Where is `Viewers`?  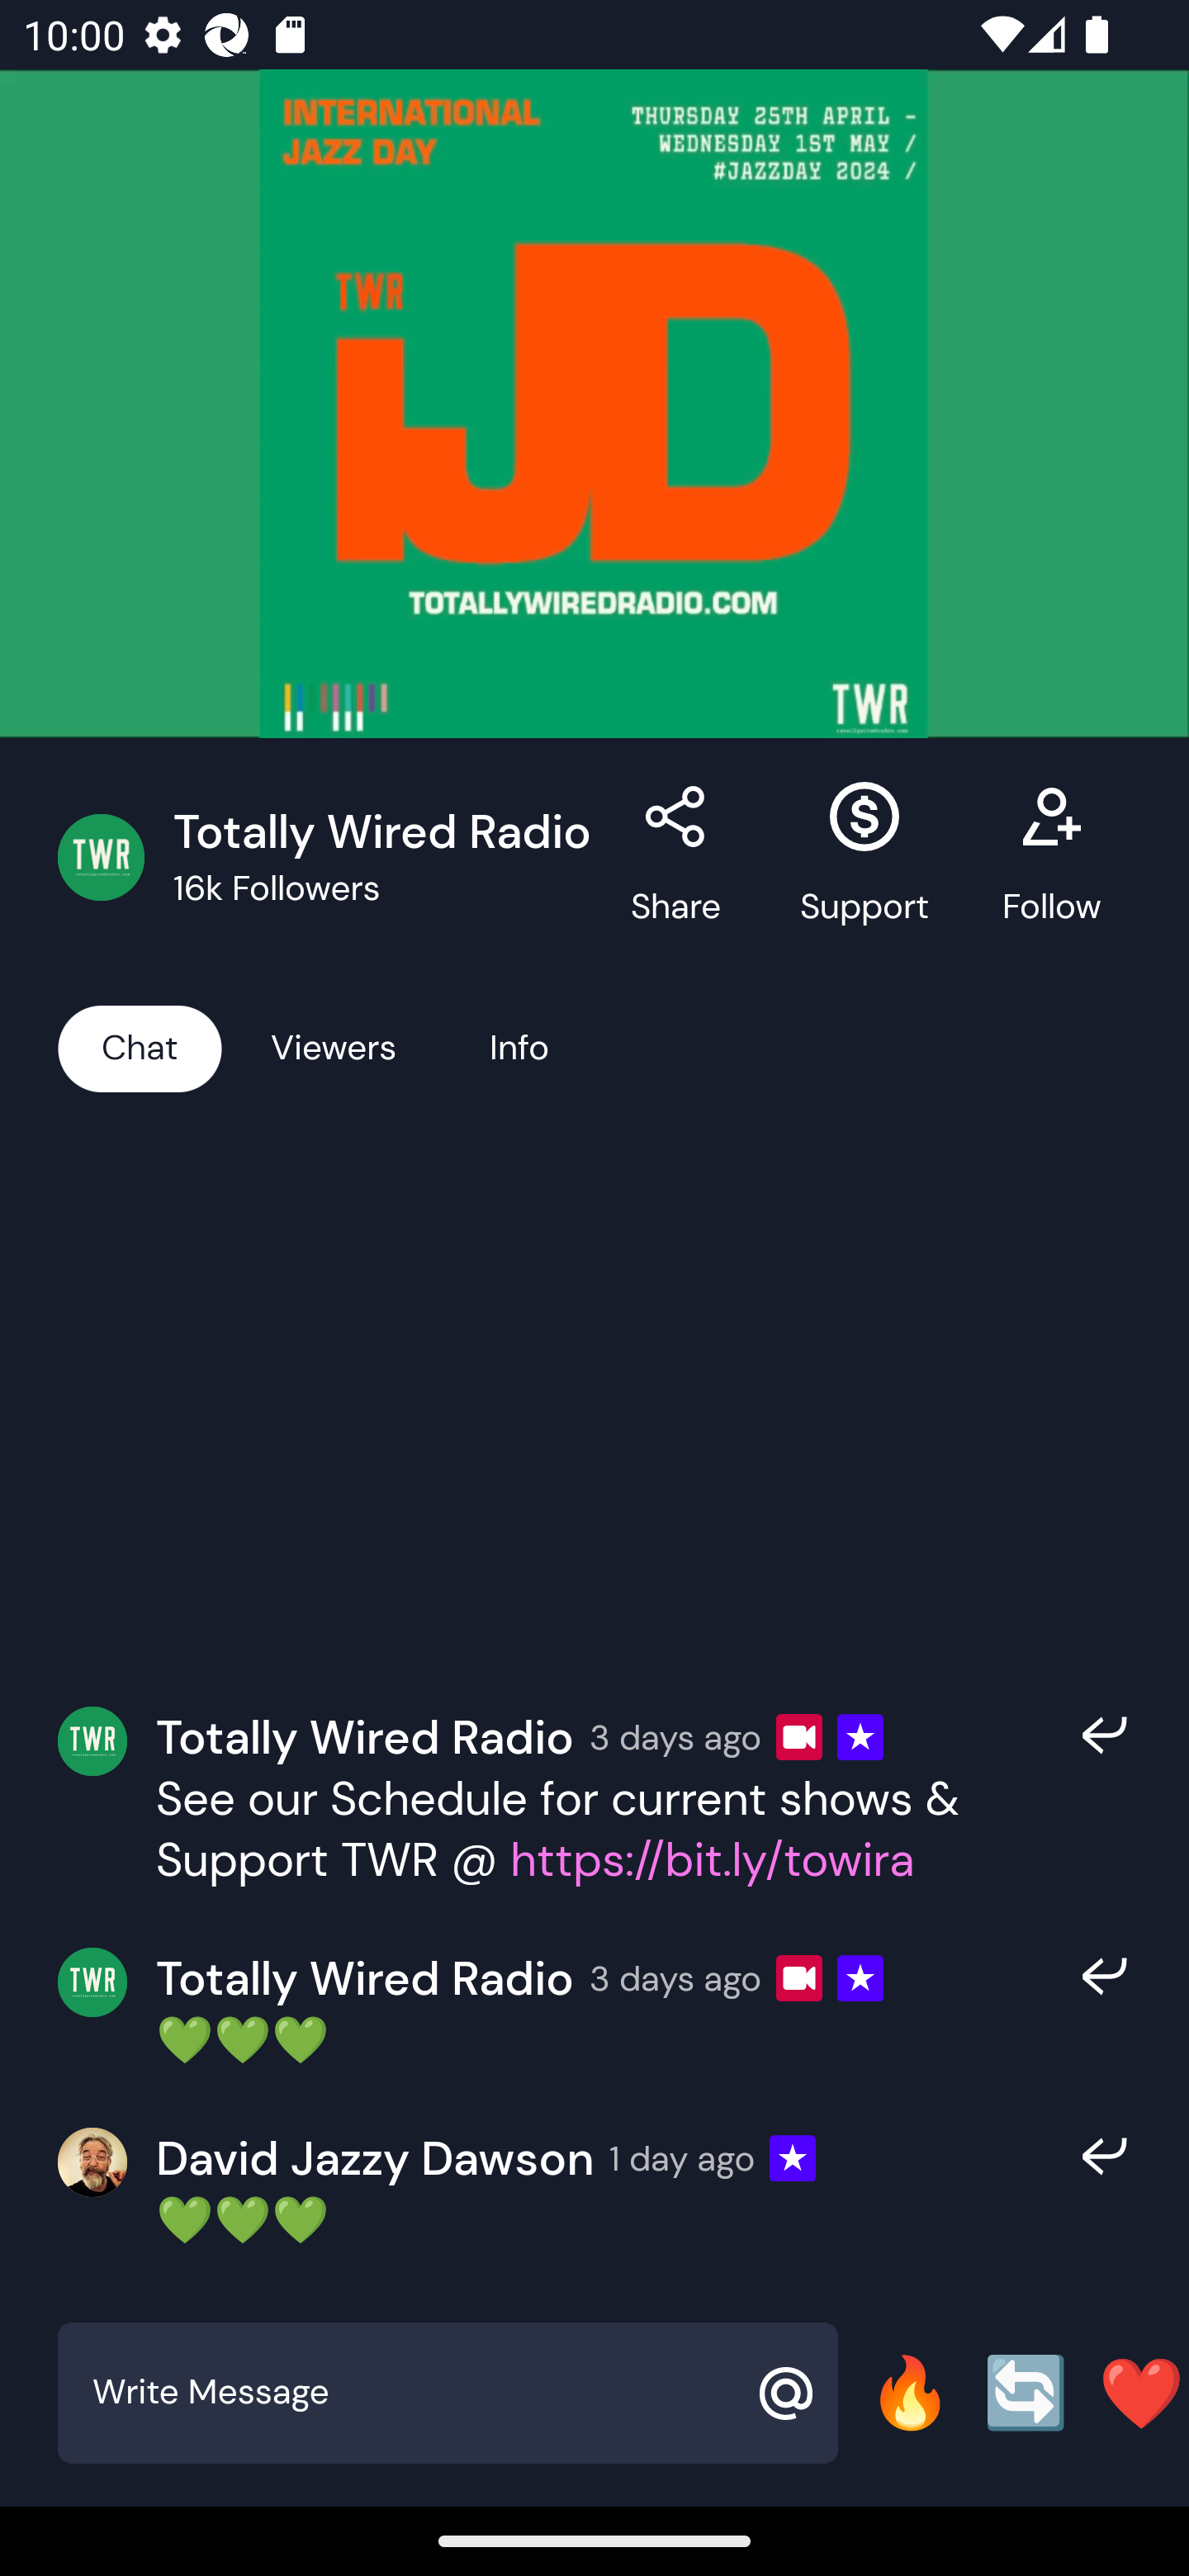
Viewers is located at coordinates (334, 1047).